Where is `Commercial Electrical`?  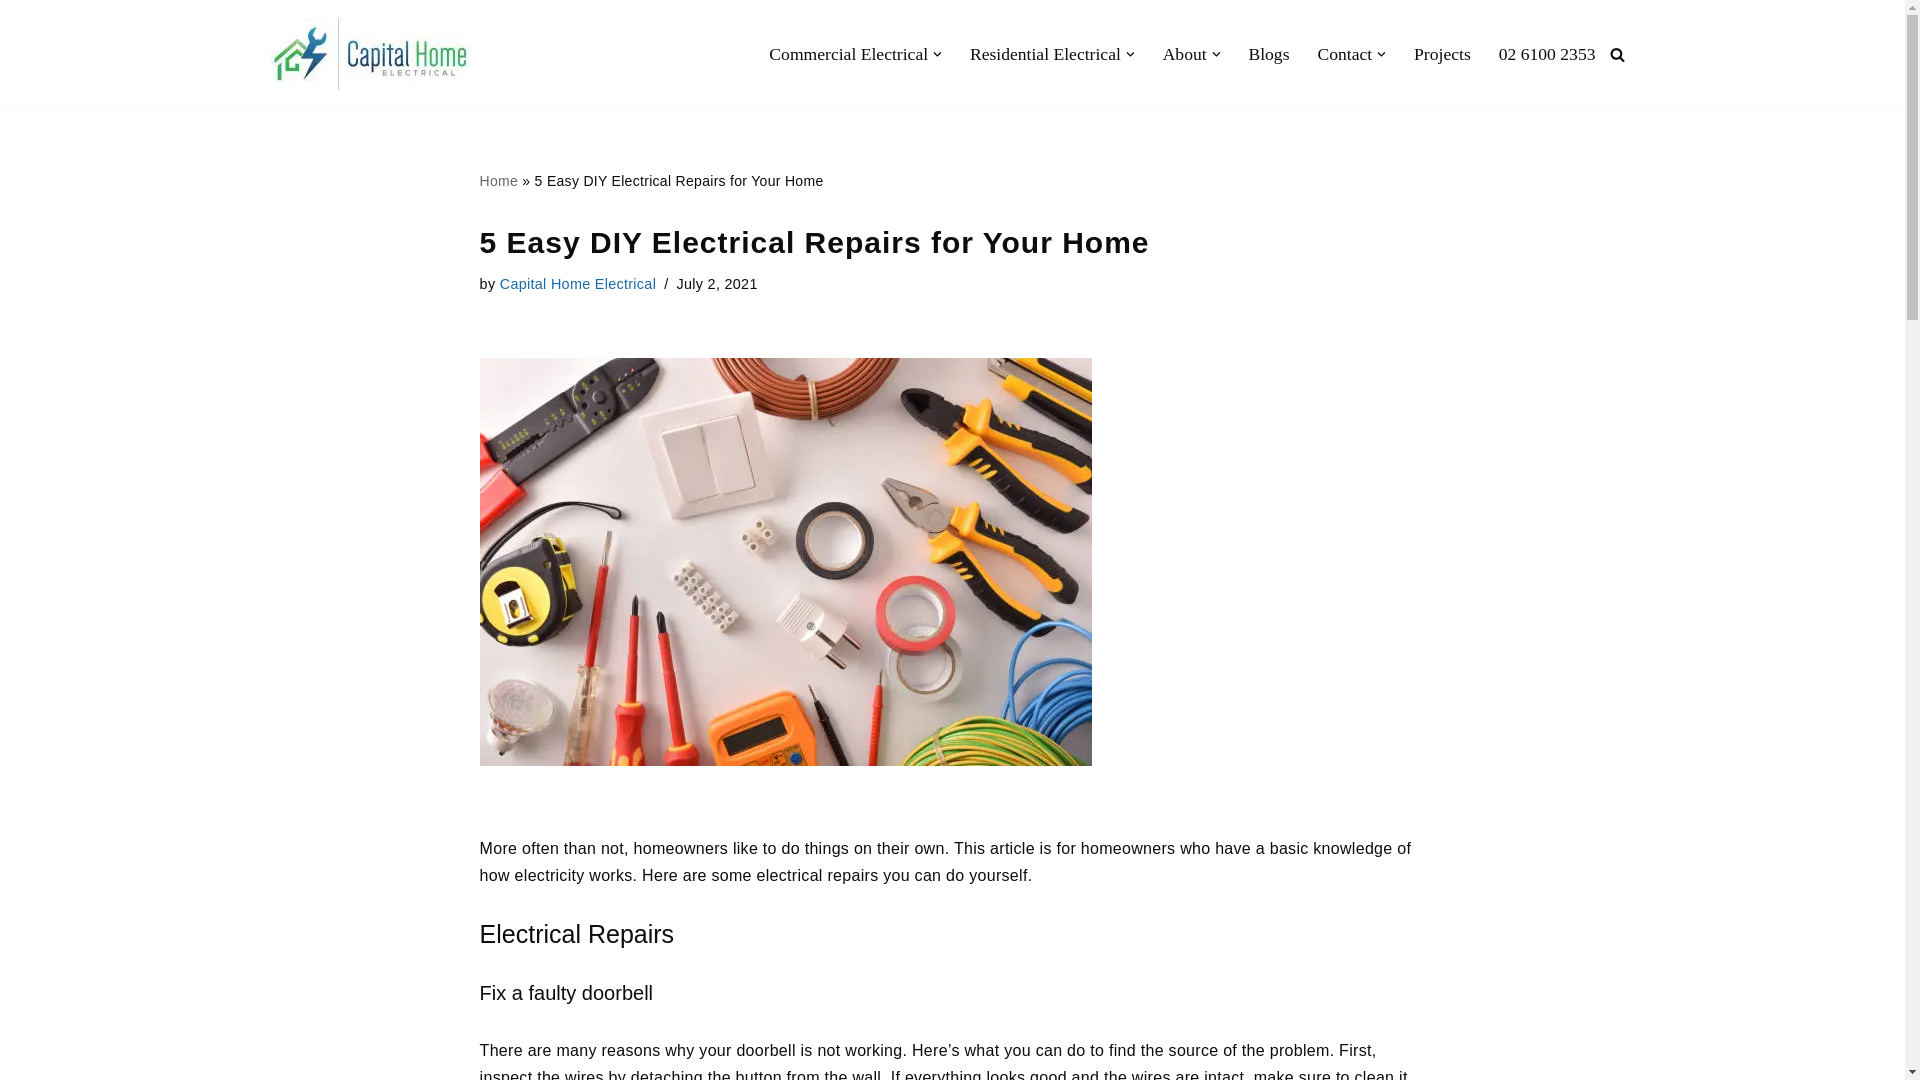 Commercial Electrical is located at coordinates (848, 53).